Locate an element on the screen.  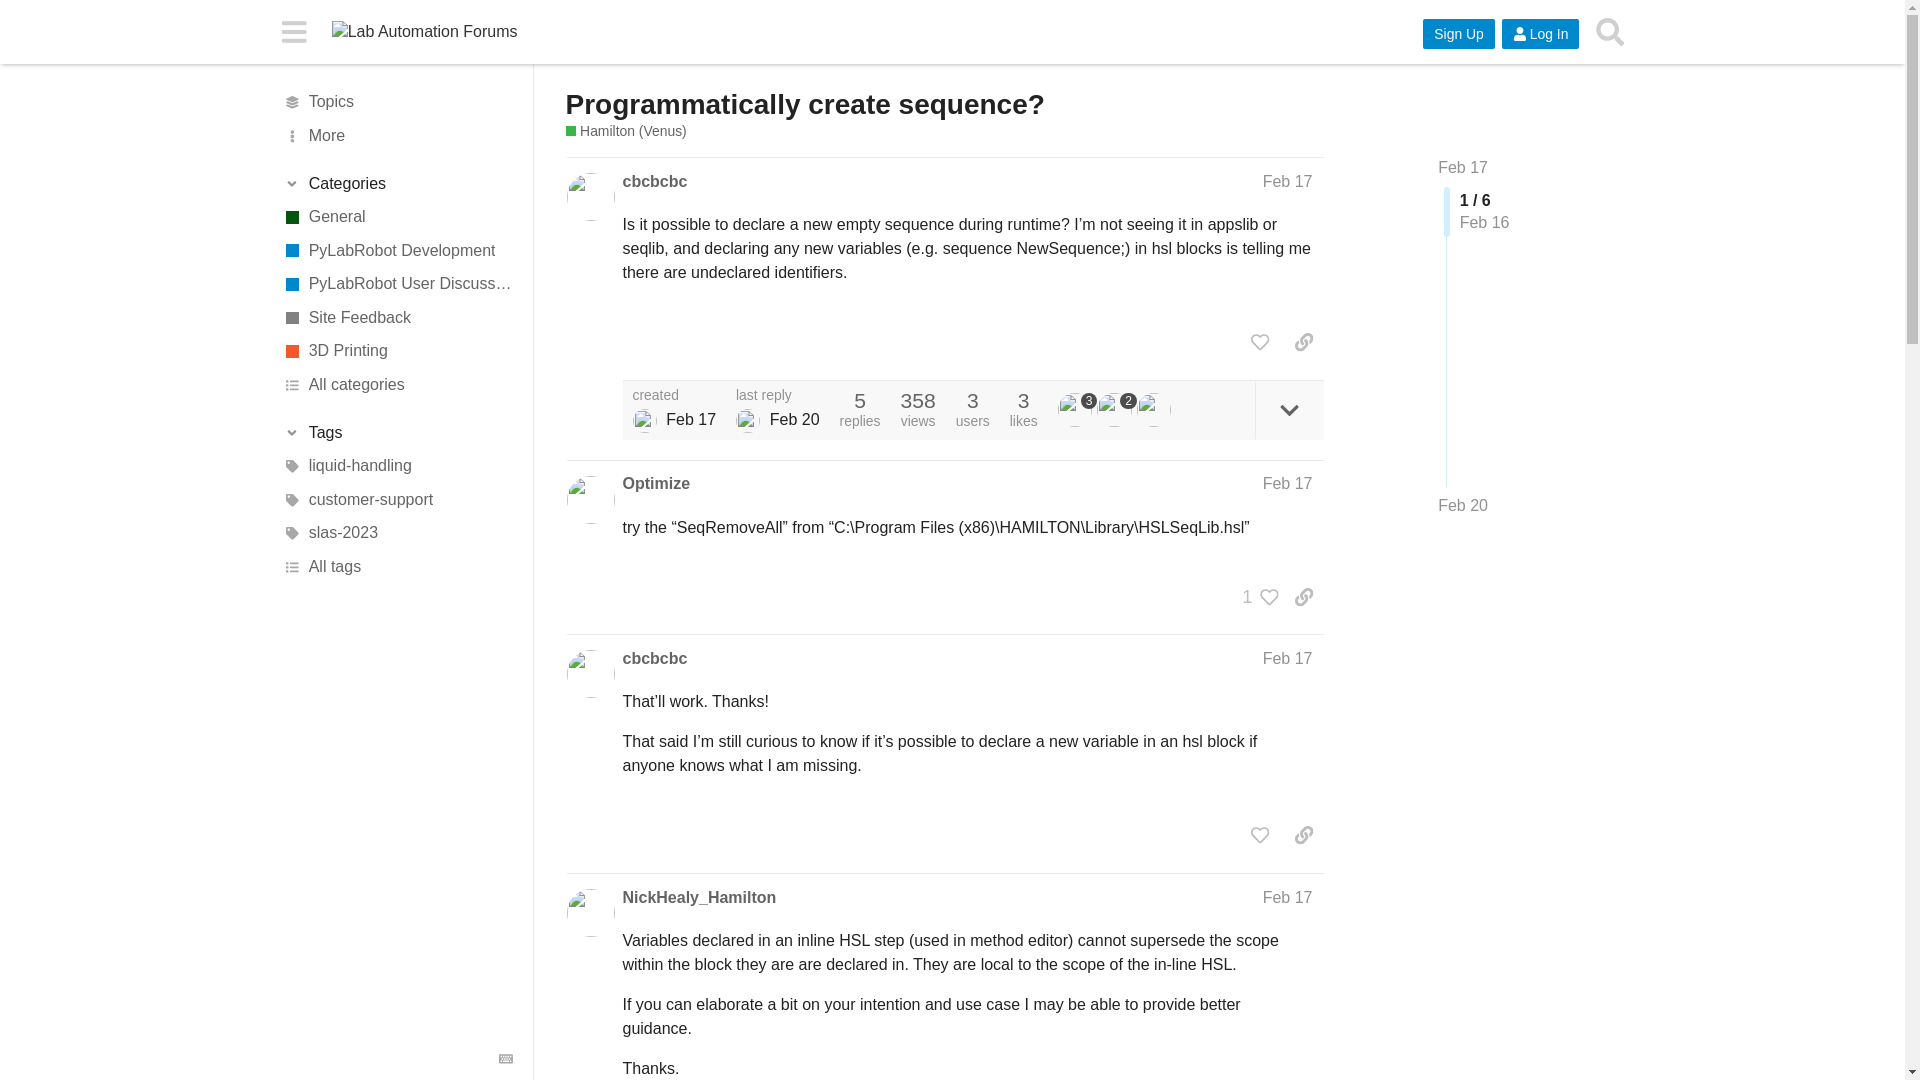
slas-2023 is located at coordinates (397, 534).